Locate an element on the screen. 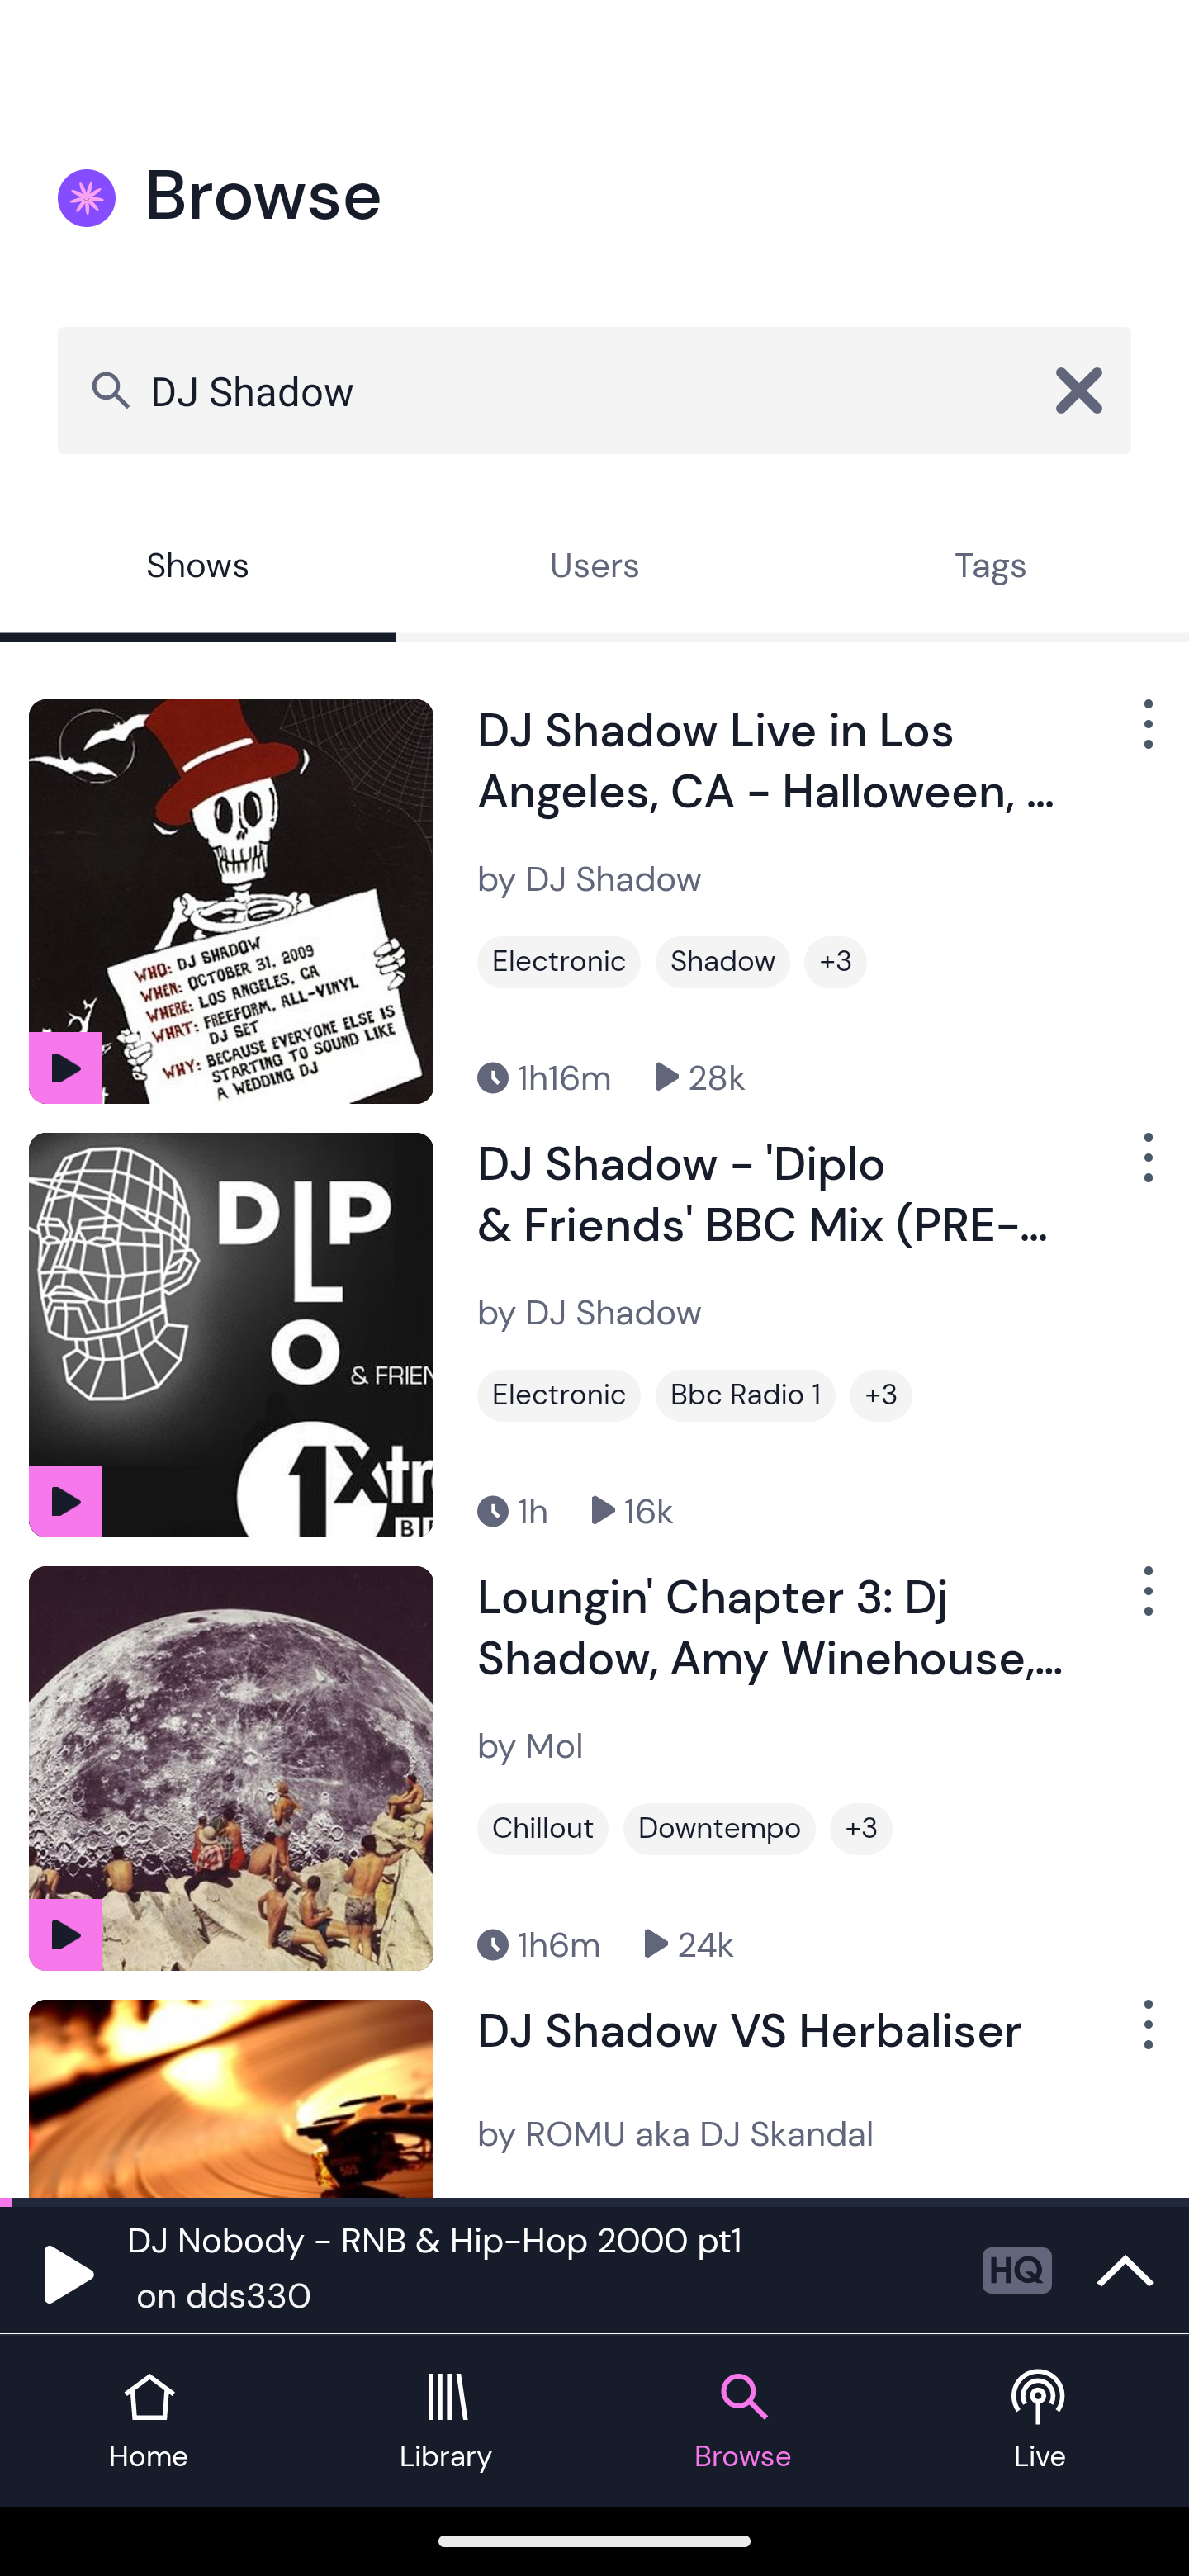  Browse tab Browse is located at coordinates (743, 2421).